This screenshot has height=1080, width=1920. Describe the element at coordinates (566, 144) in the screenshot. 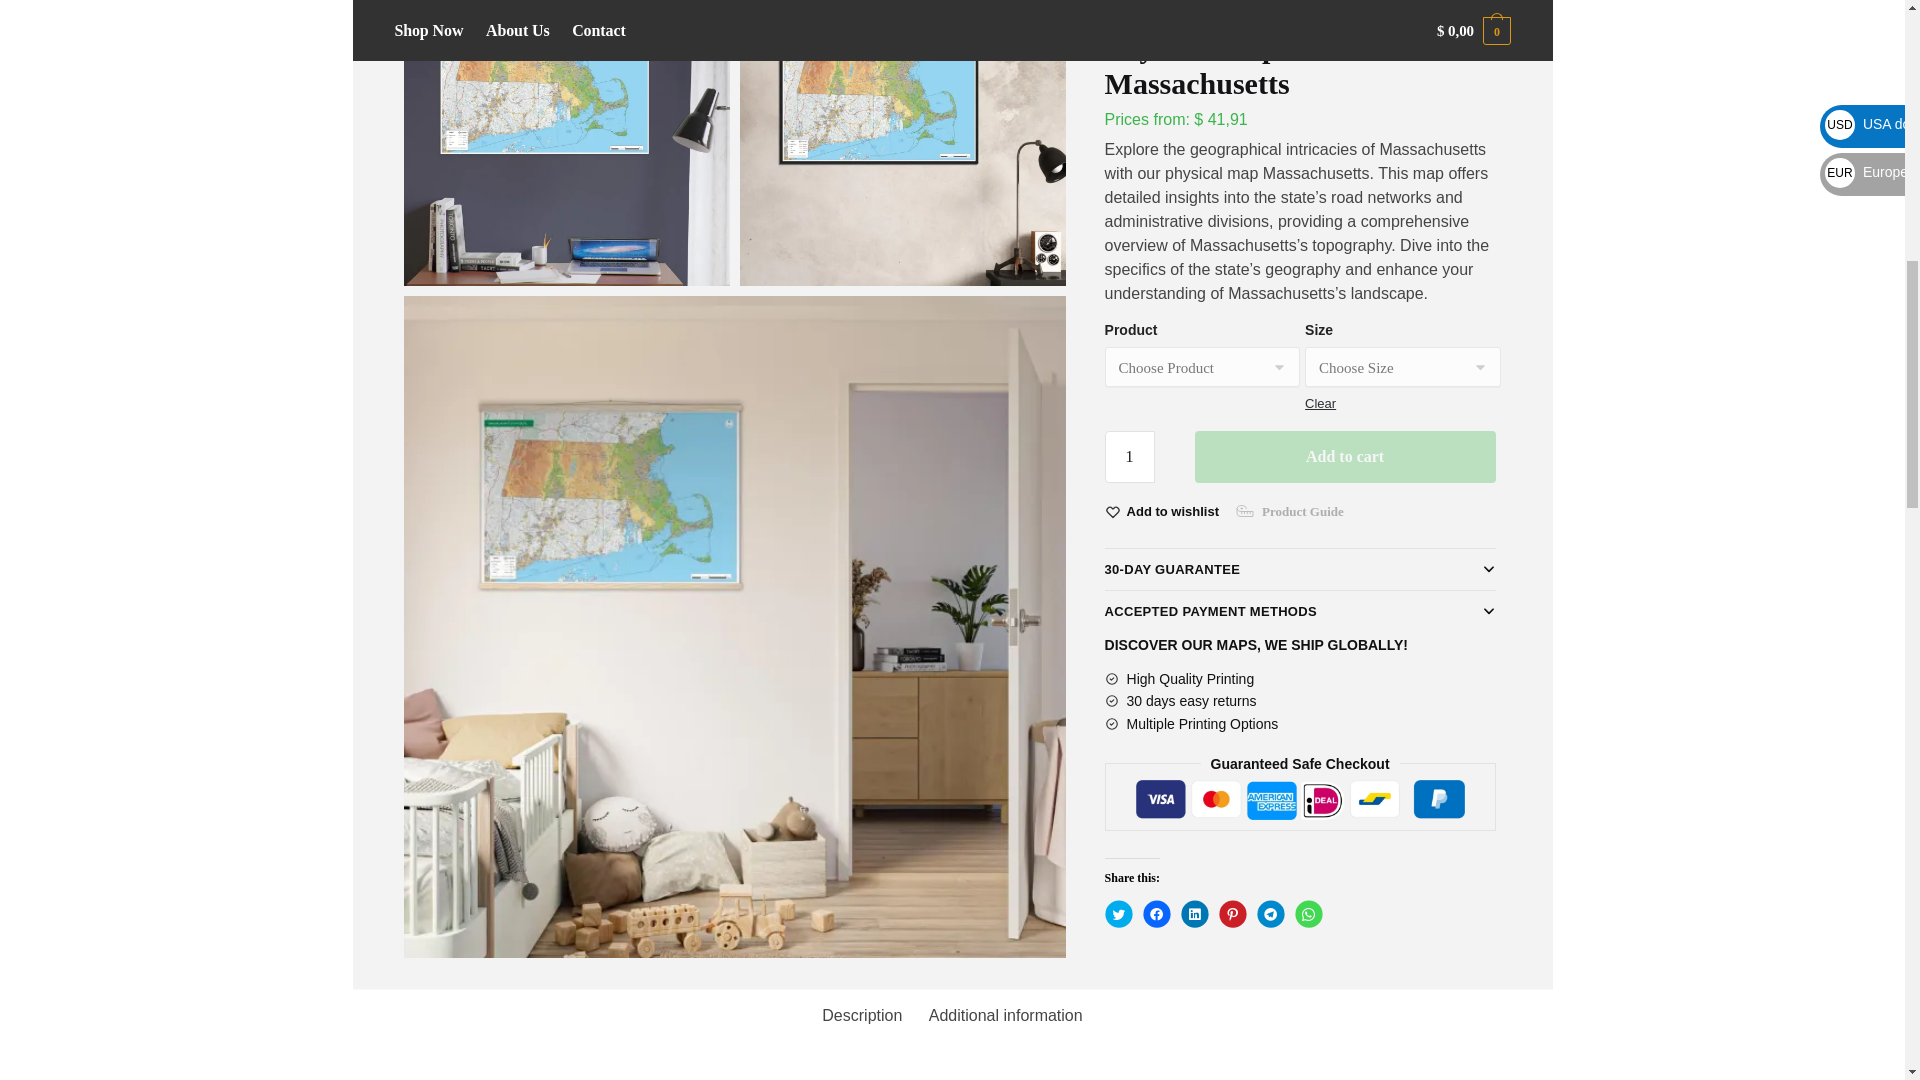

I see `click to zoom-in` at that location.